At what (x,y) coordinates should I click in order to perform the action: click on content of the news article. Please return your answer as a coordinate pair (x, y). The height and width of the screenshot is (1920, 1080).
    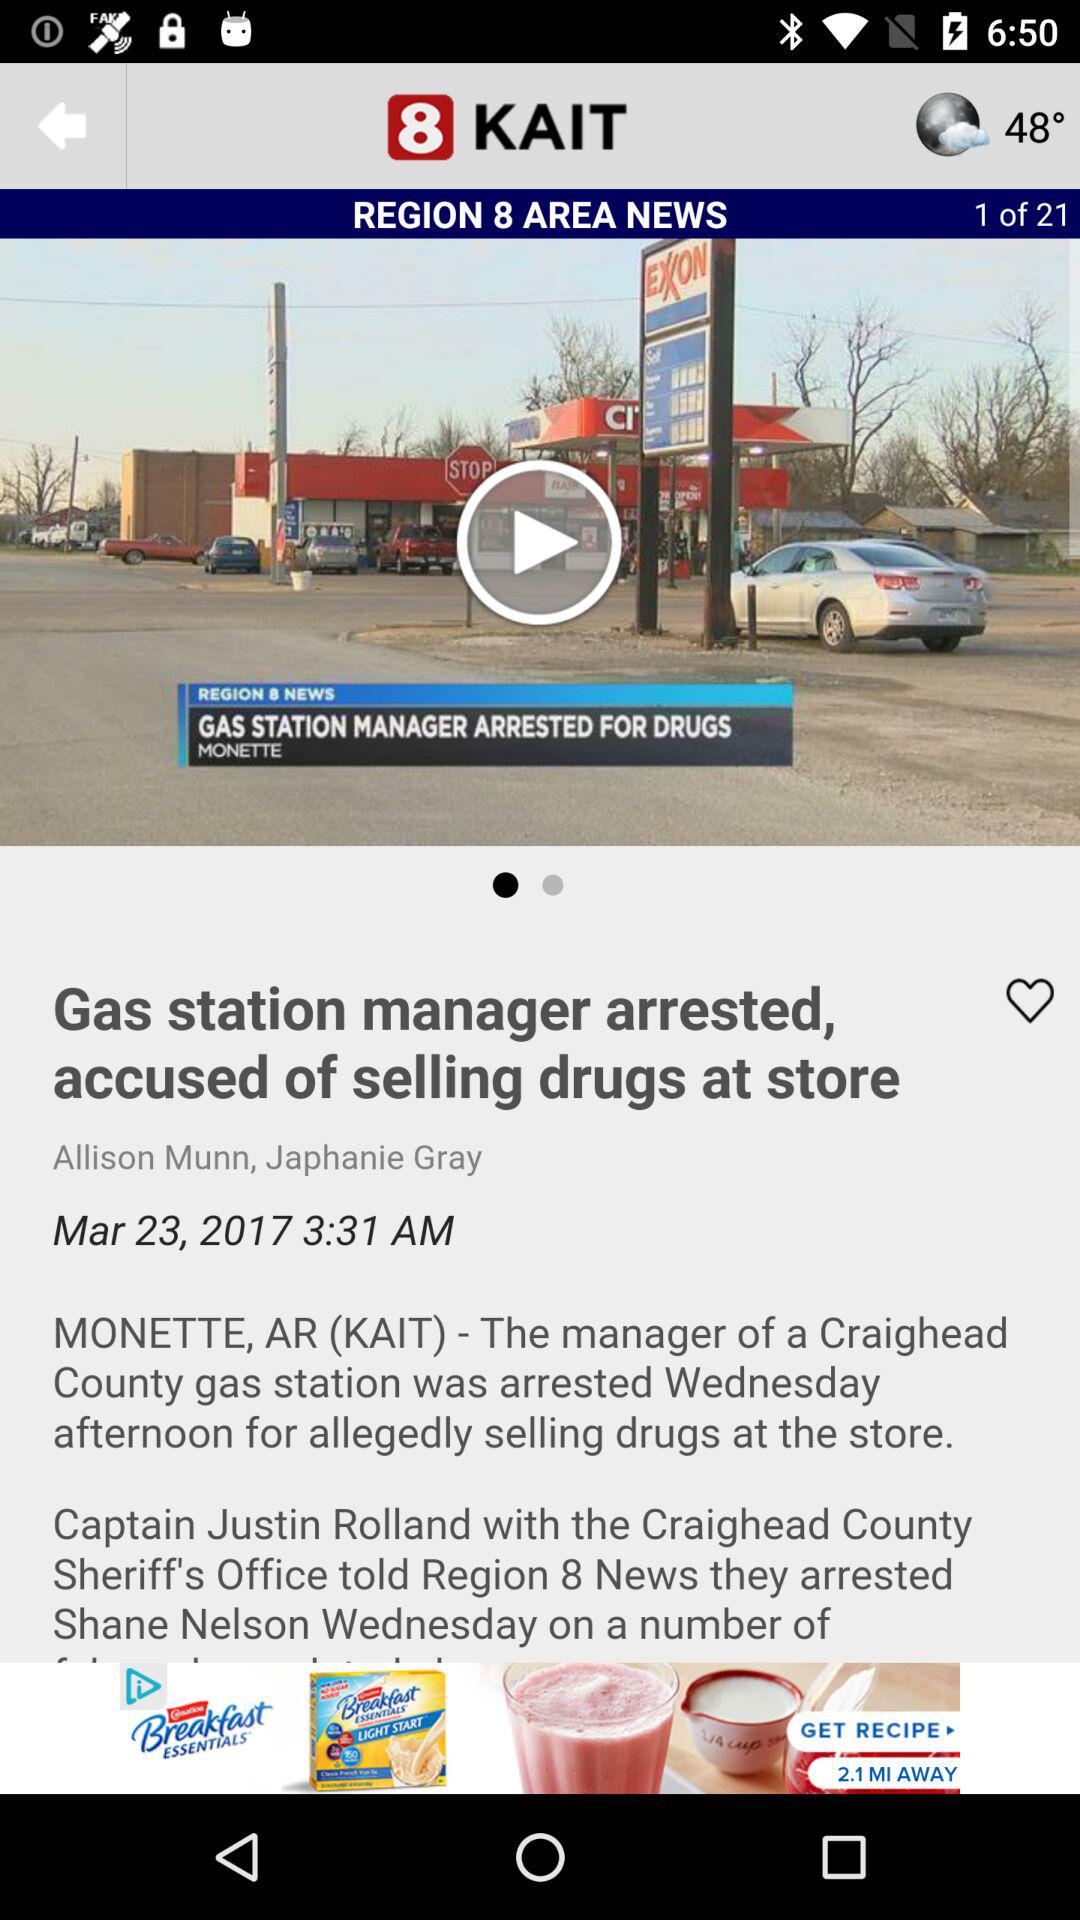
    Looking at the image, I should click on (540, 1293).